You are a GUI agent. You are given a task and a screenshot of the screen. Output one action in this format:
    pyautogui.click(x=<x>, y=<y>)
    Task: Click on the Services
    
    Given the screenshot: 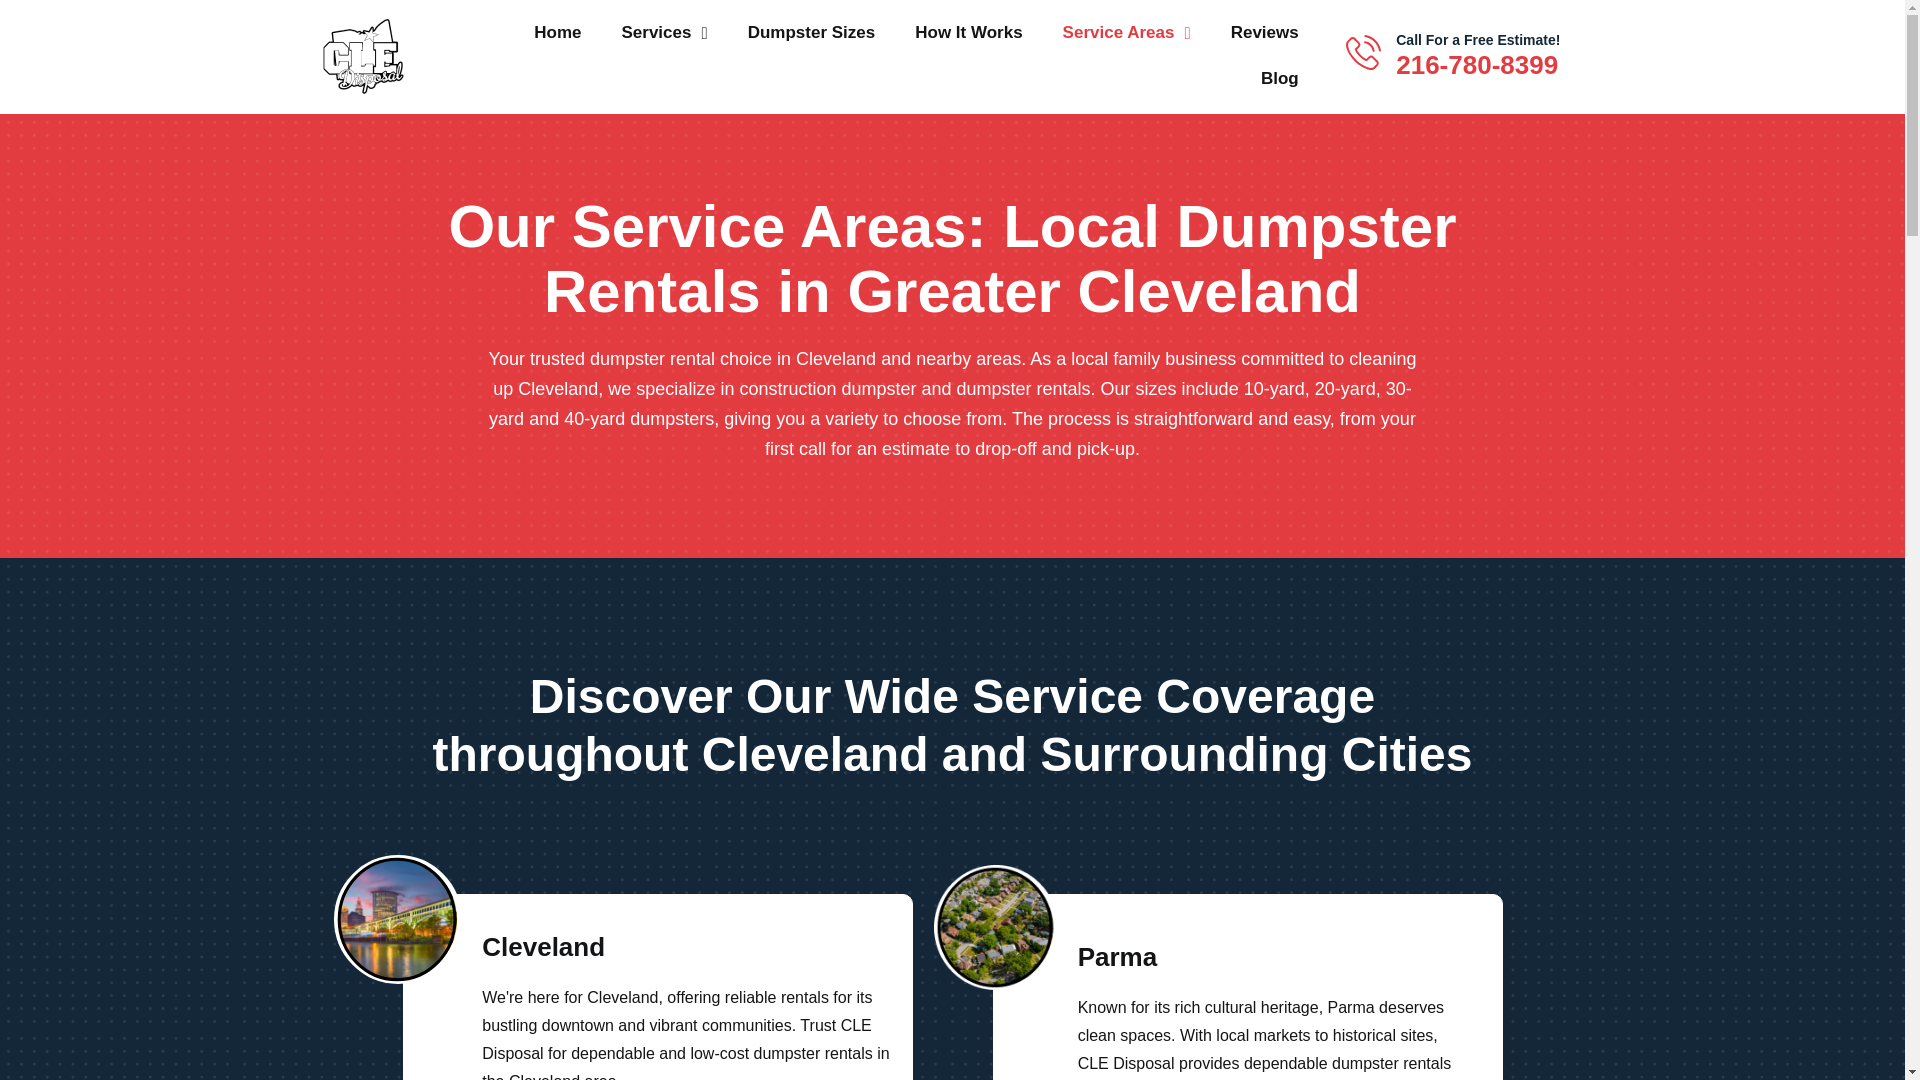 What is the action you would take?
    pyautogui.click(x=664, y=32)
    